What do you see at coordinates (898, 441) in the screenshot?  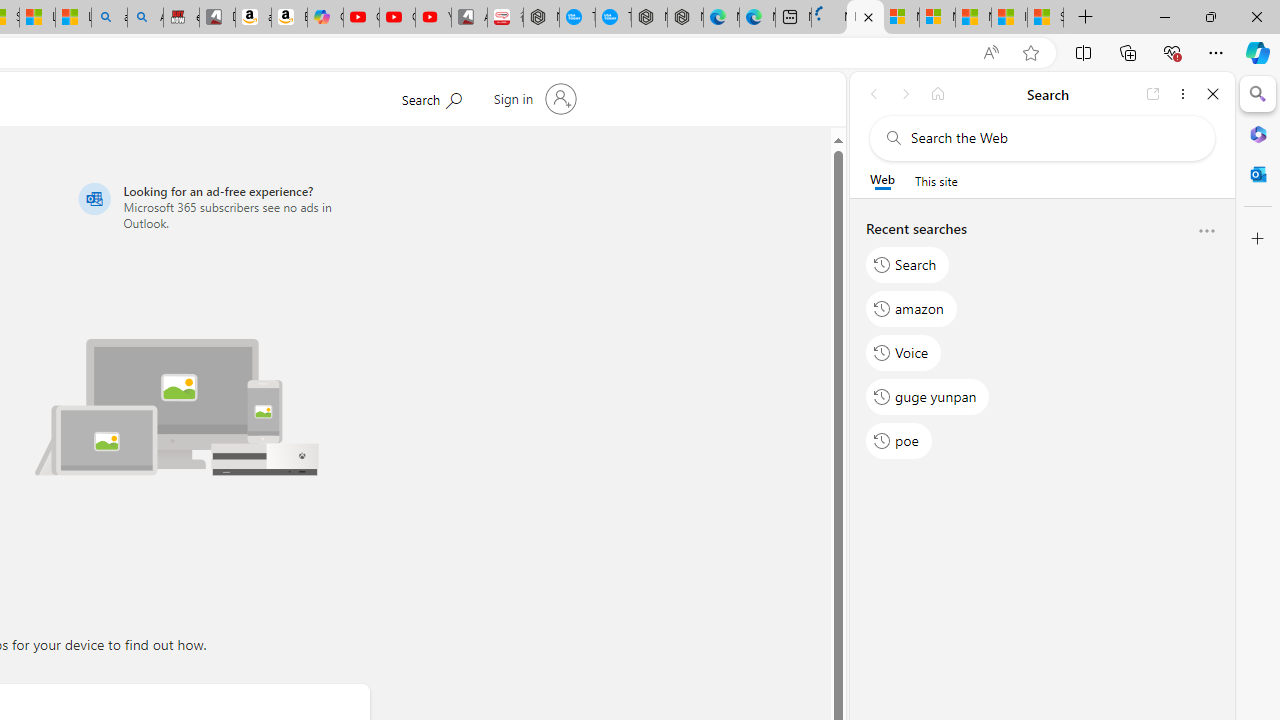 I see `poe` at bounding box center [898, 441].